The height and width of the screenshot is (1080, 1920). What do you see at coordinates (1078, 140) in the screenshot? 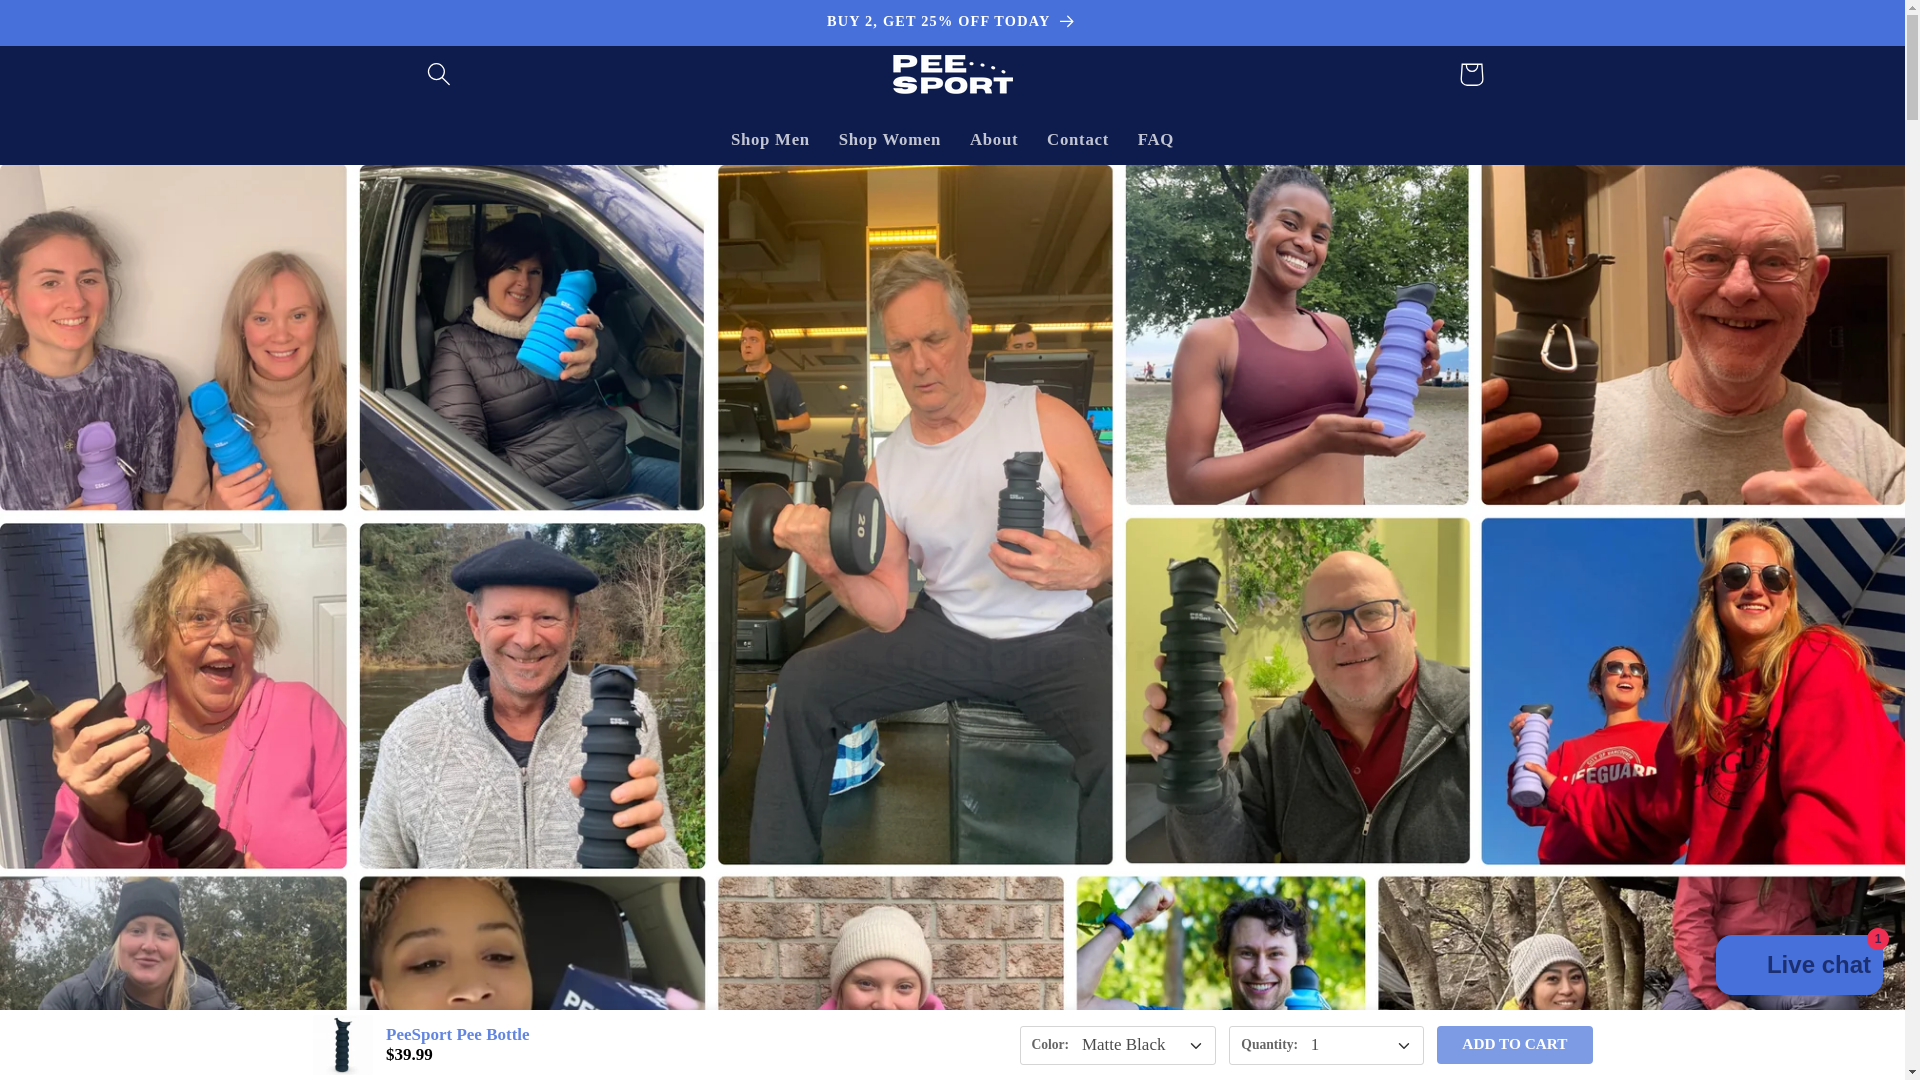
I see `Contact` at bounding box center [1078, 140].